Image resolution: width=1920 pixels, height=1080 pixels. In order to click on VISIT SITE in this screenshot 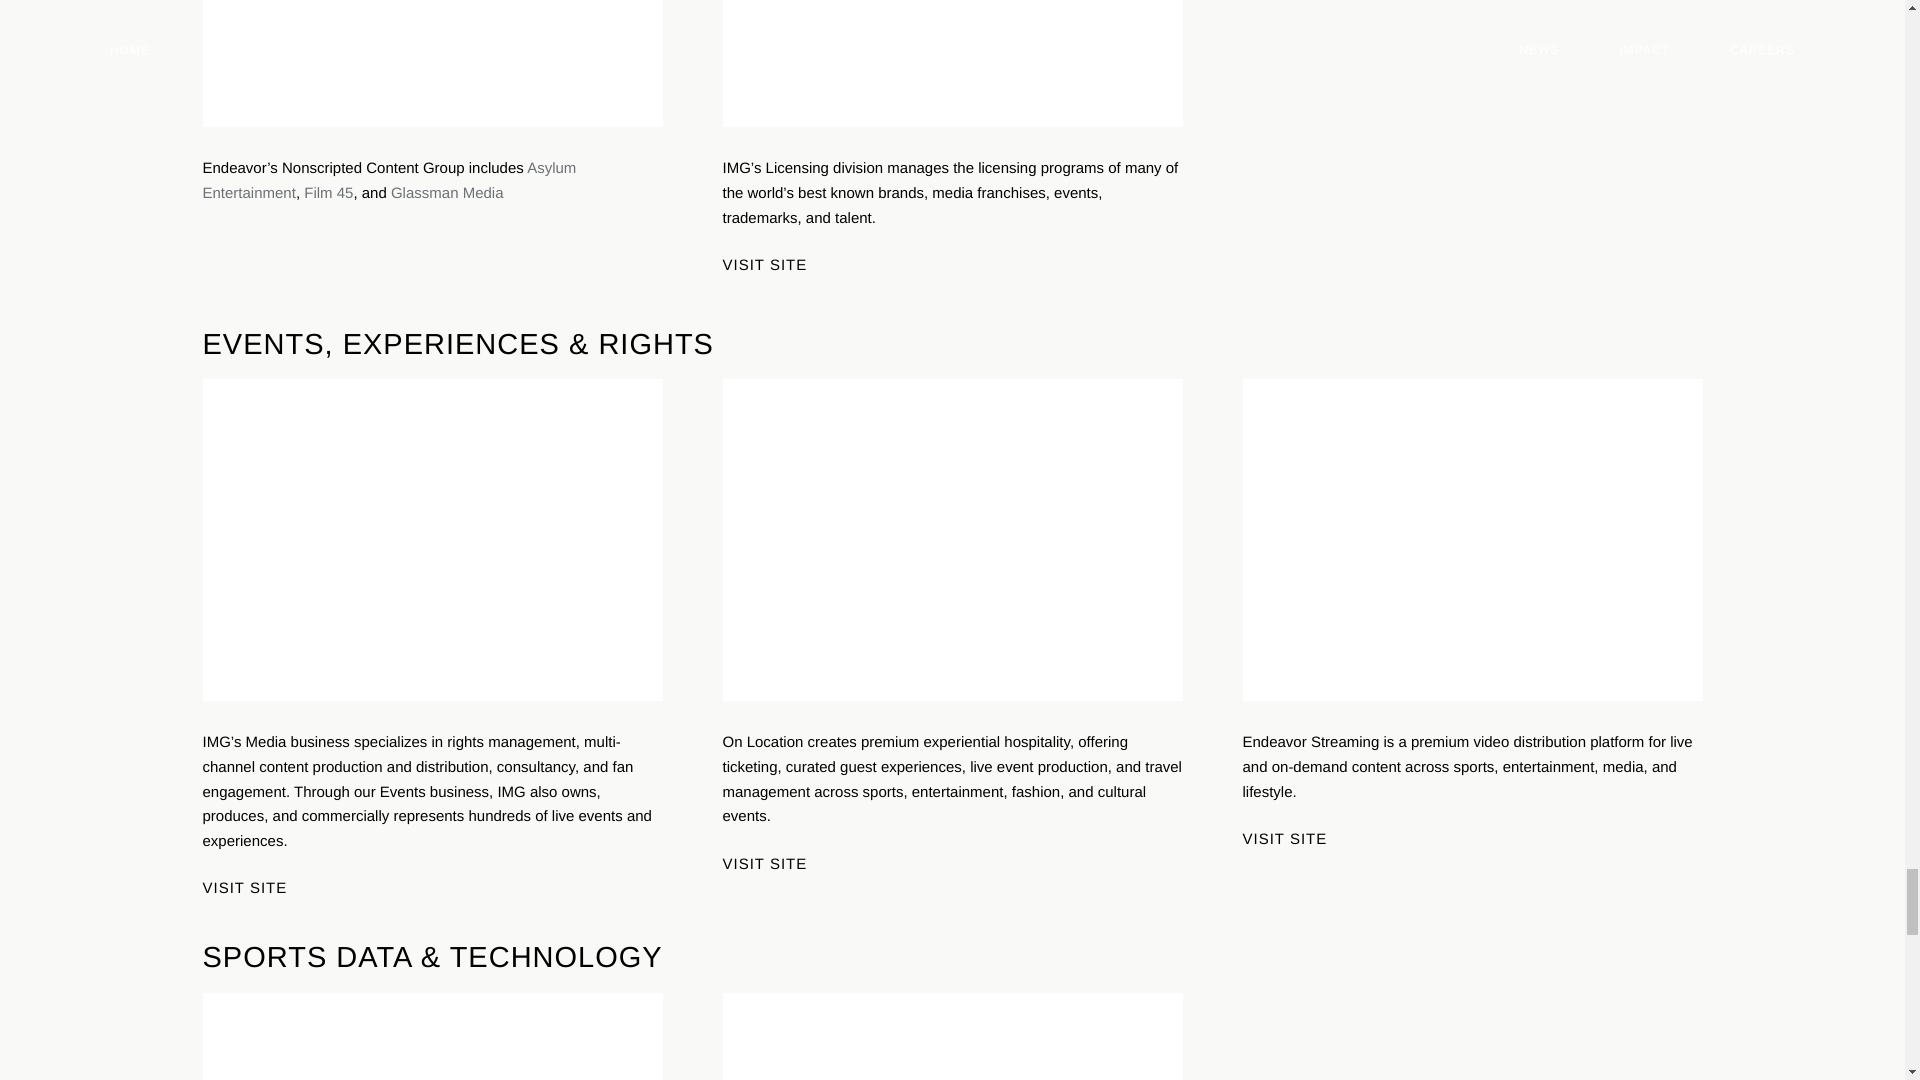, I will do `click(777, 864)`.